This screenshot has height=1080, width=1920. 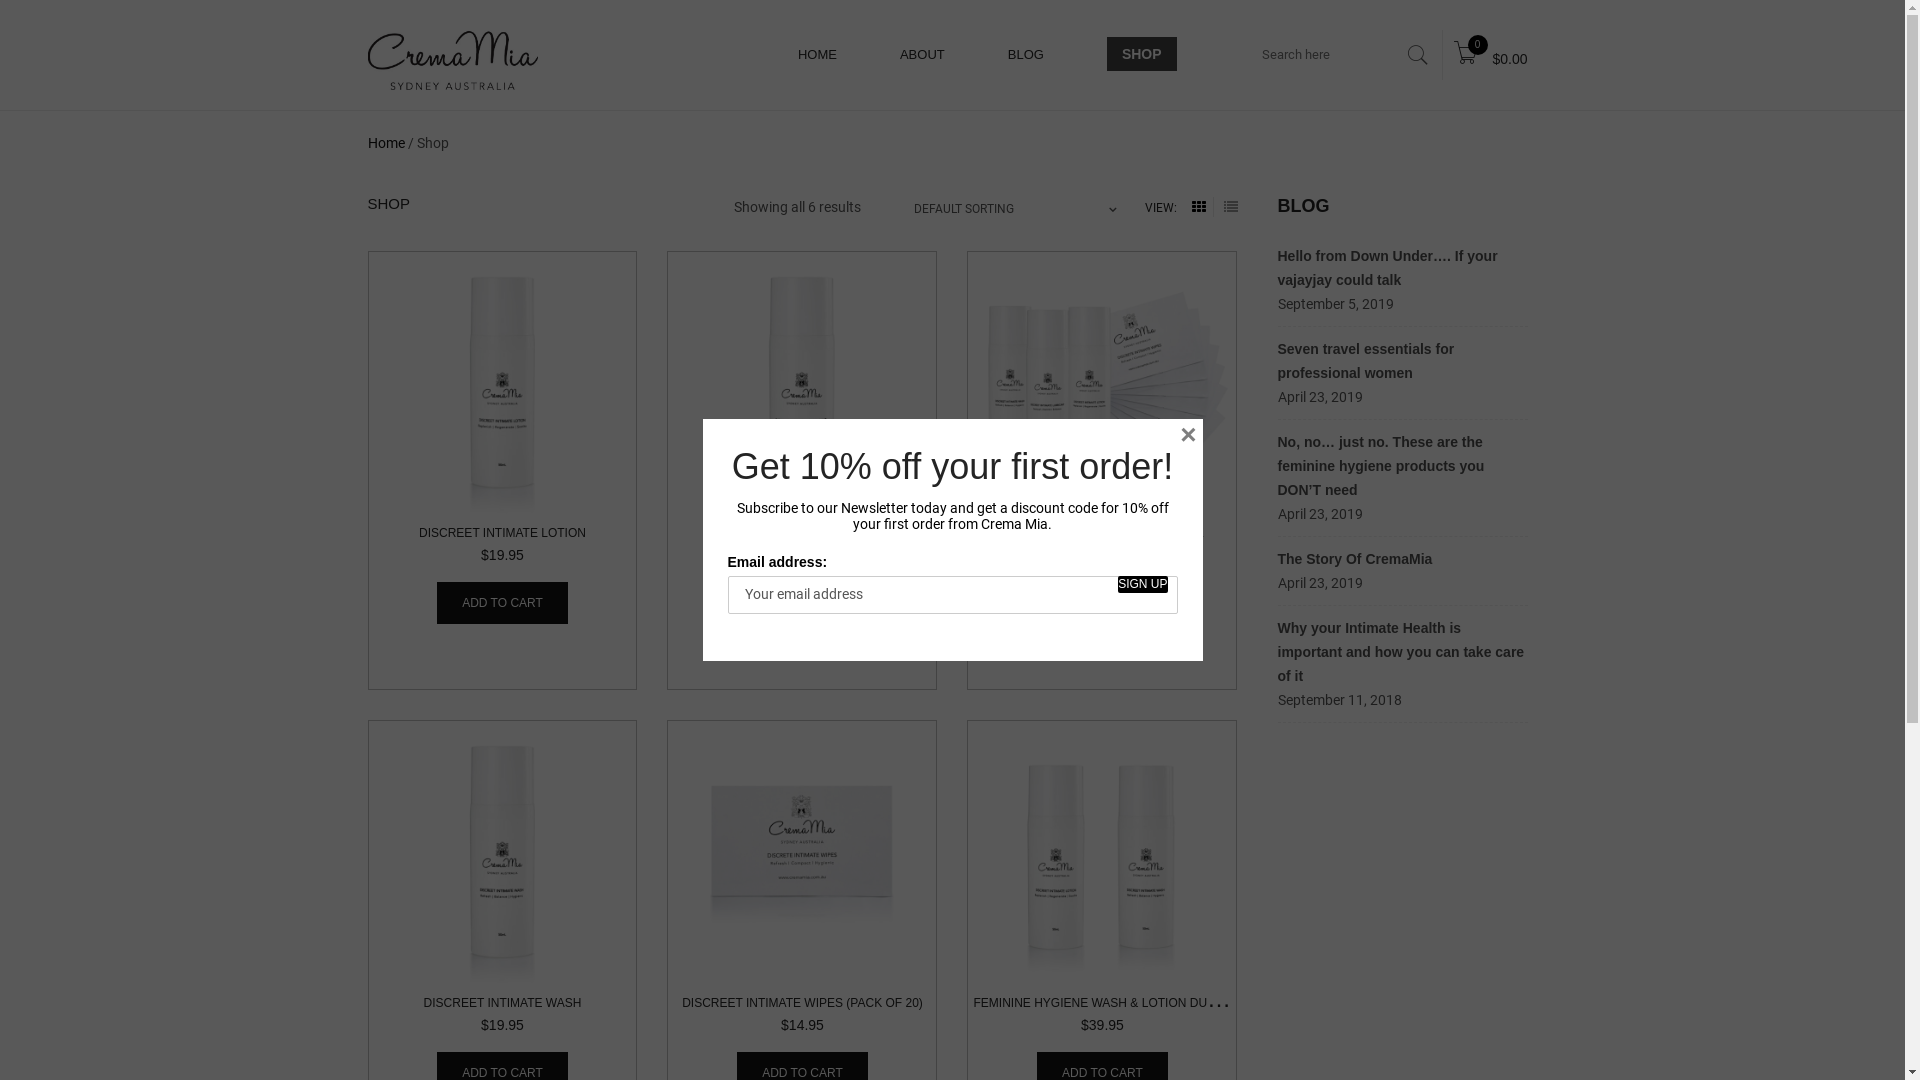 I want to click on 0
$0.00, so click(x=1490, y=56).